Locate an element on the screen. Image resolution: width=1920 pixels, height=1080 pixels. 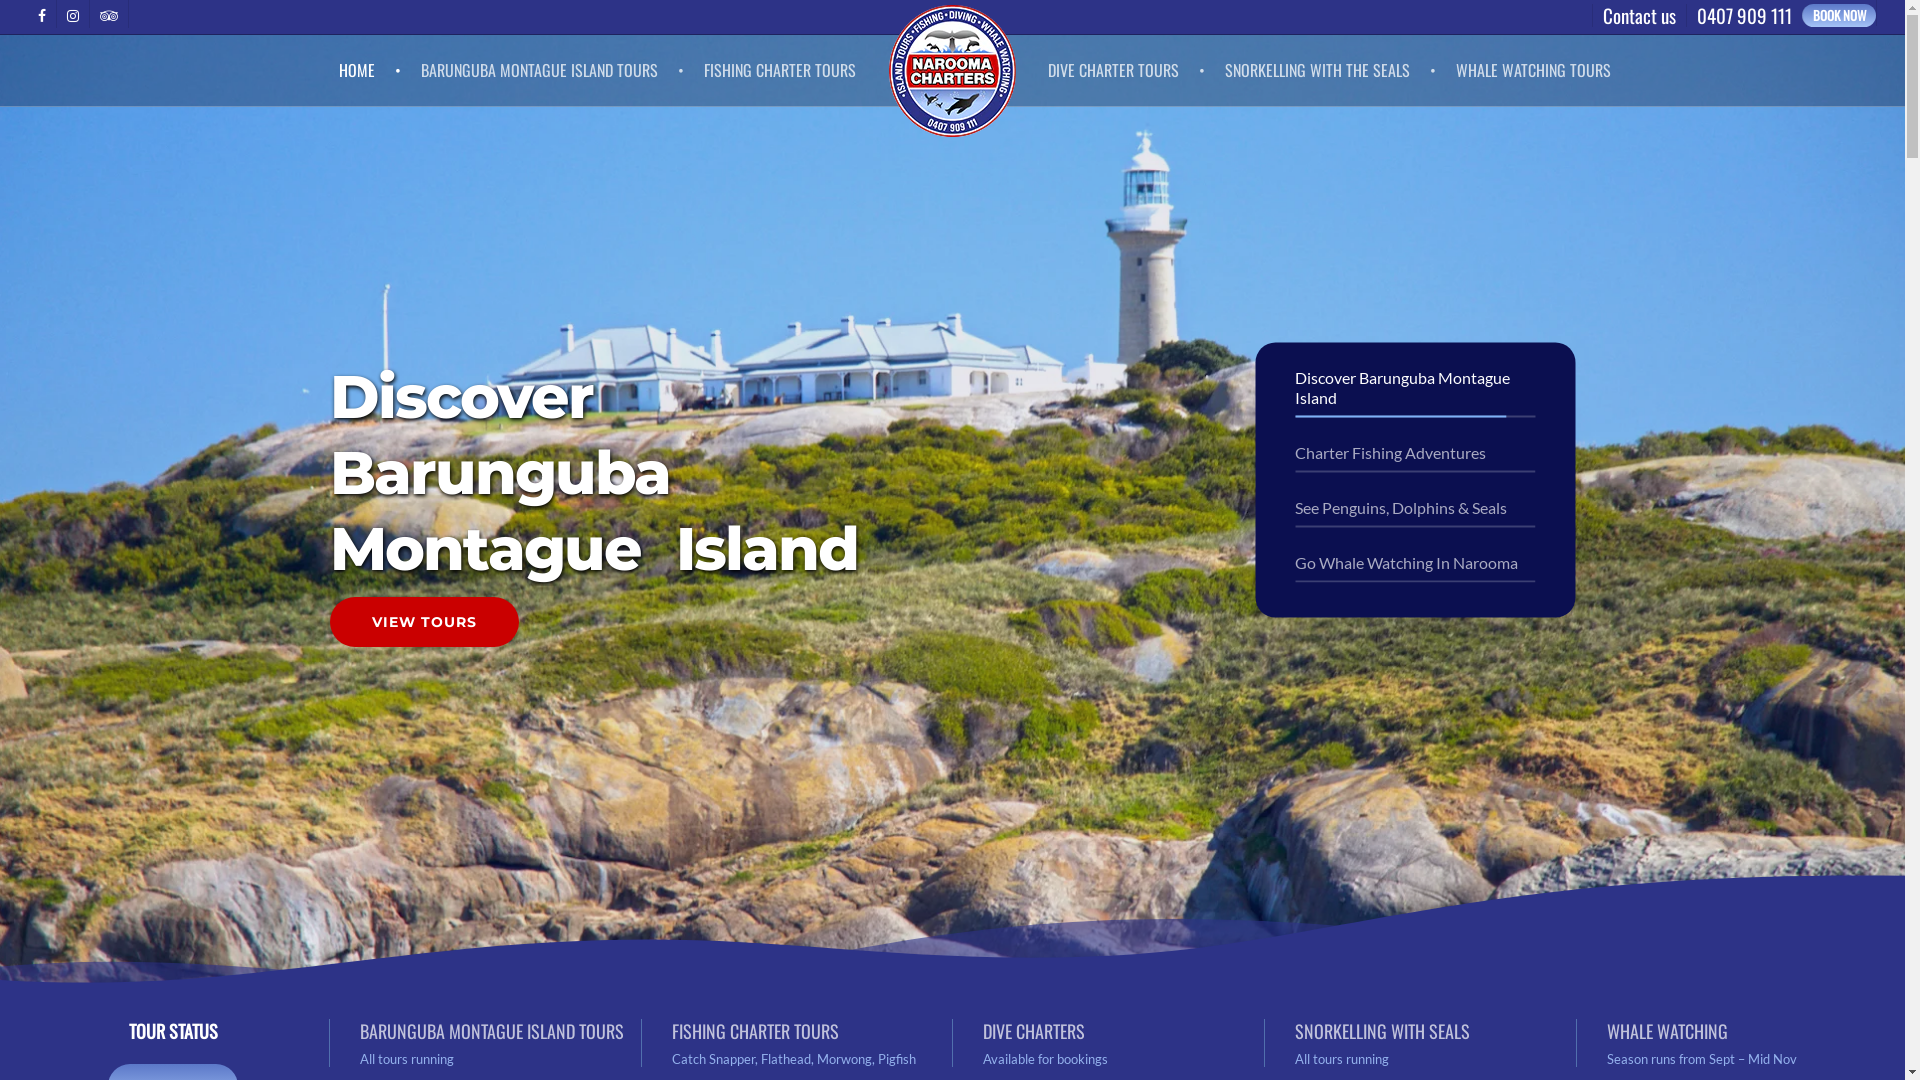
BARUNGUBA MONTAGUE ISLAND TOURS is located at coordinates (492, 1030).